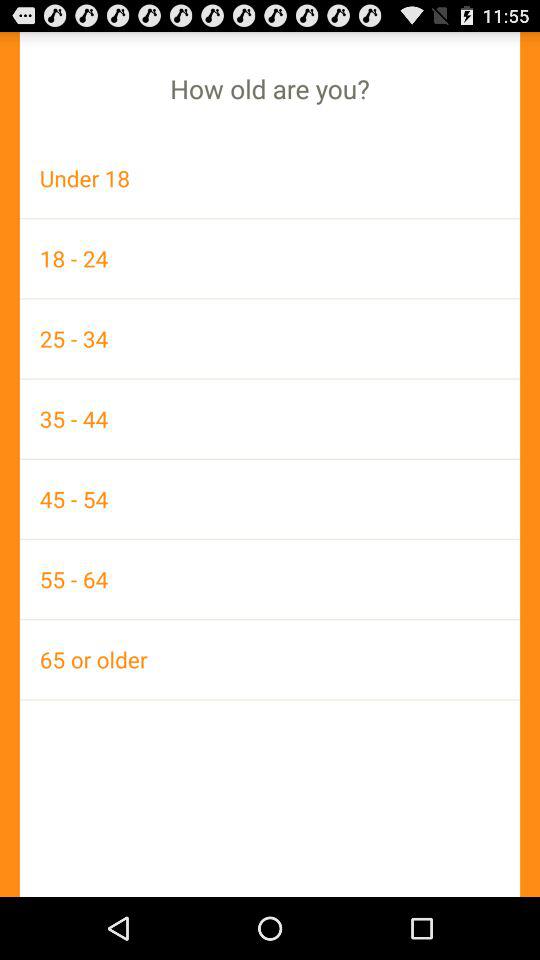 The height and width of the screenshot is (960, 540). Describe the element at coordinates (270, 178) in the screenshot. I see `choose icon below the how old are item` at that location.